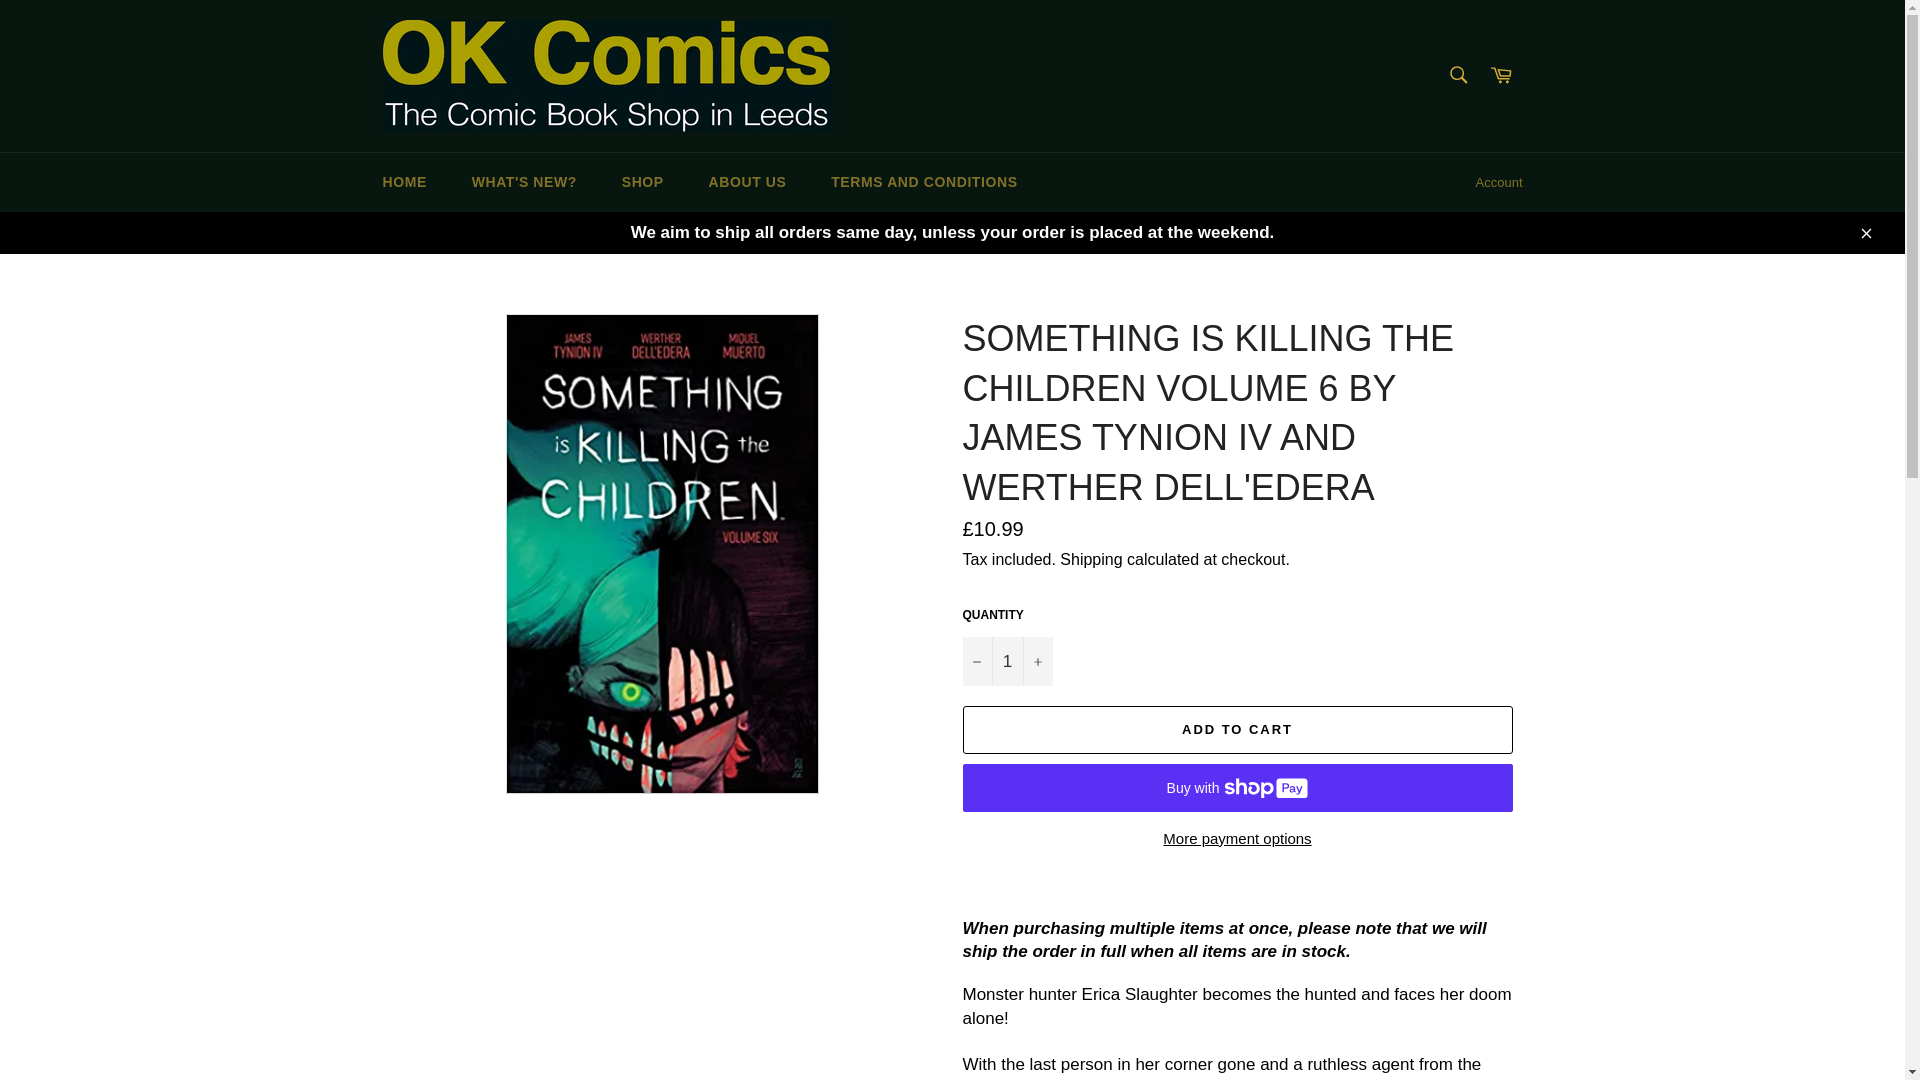 The height and width of the screenshot is (1080, 1920). What do you see at coordinates (1499, 182) in the screenshot?
I see `Account` at bounding box center [1499, 182].